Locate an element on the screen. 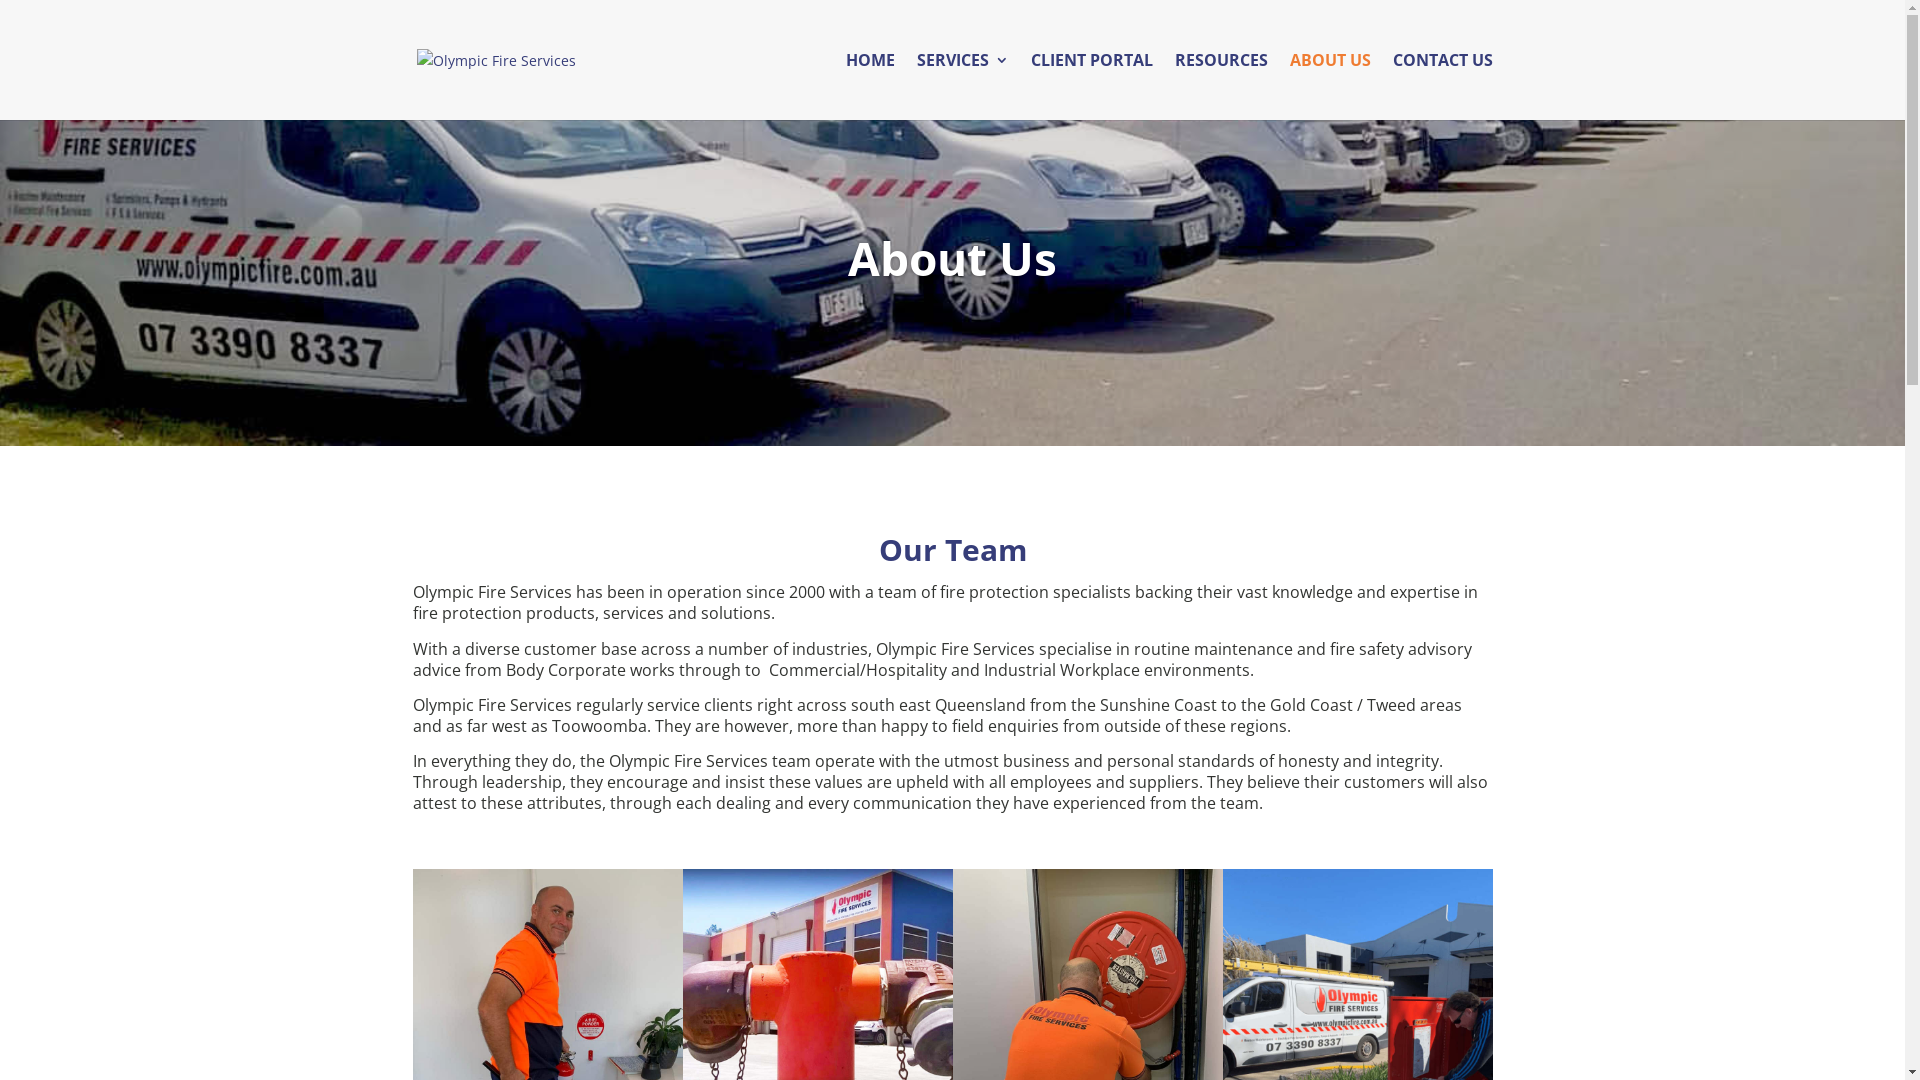 The height and width of the screenshot is (1080, 1920). CONTACT US is located at coordinates (1442, 86).